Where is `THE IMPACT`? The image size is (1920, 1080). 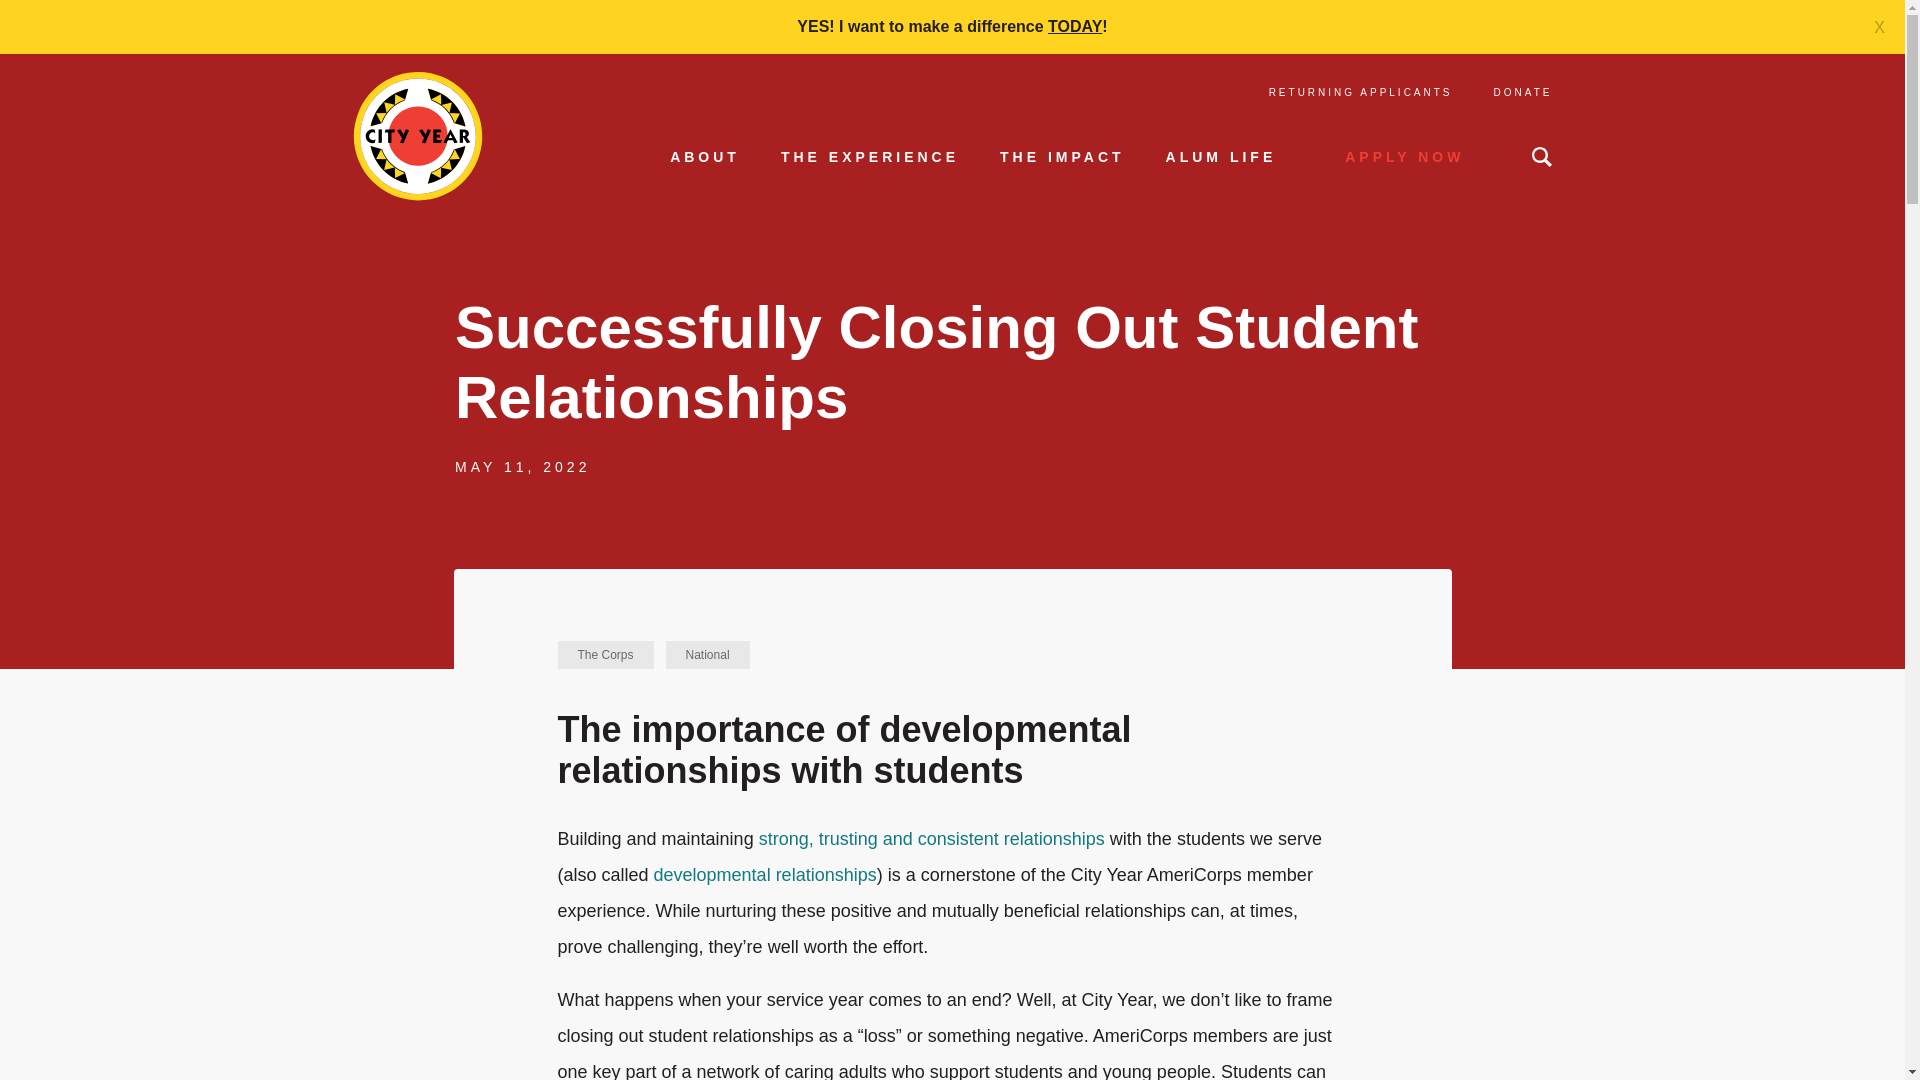 THE IMPACT is located at coordinates (1062, 164).